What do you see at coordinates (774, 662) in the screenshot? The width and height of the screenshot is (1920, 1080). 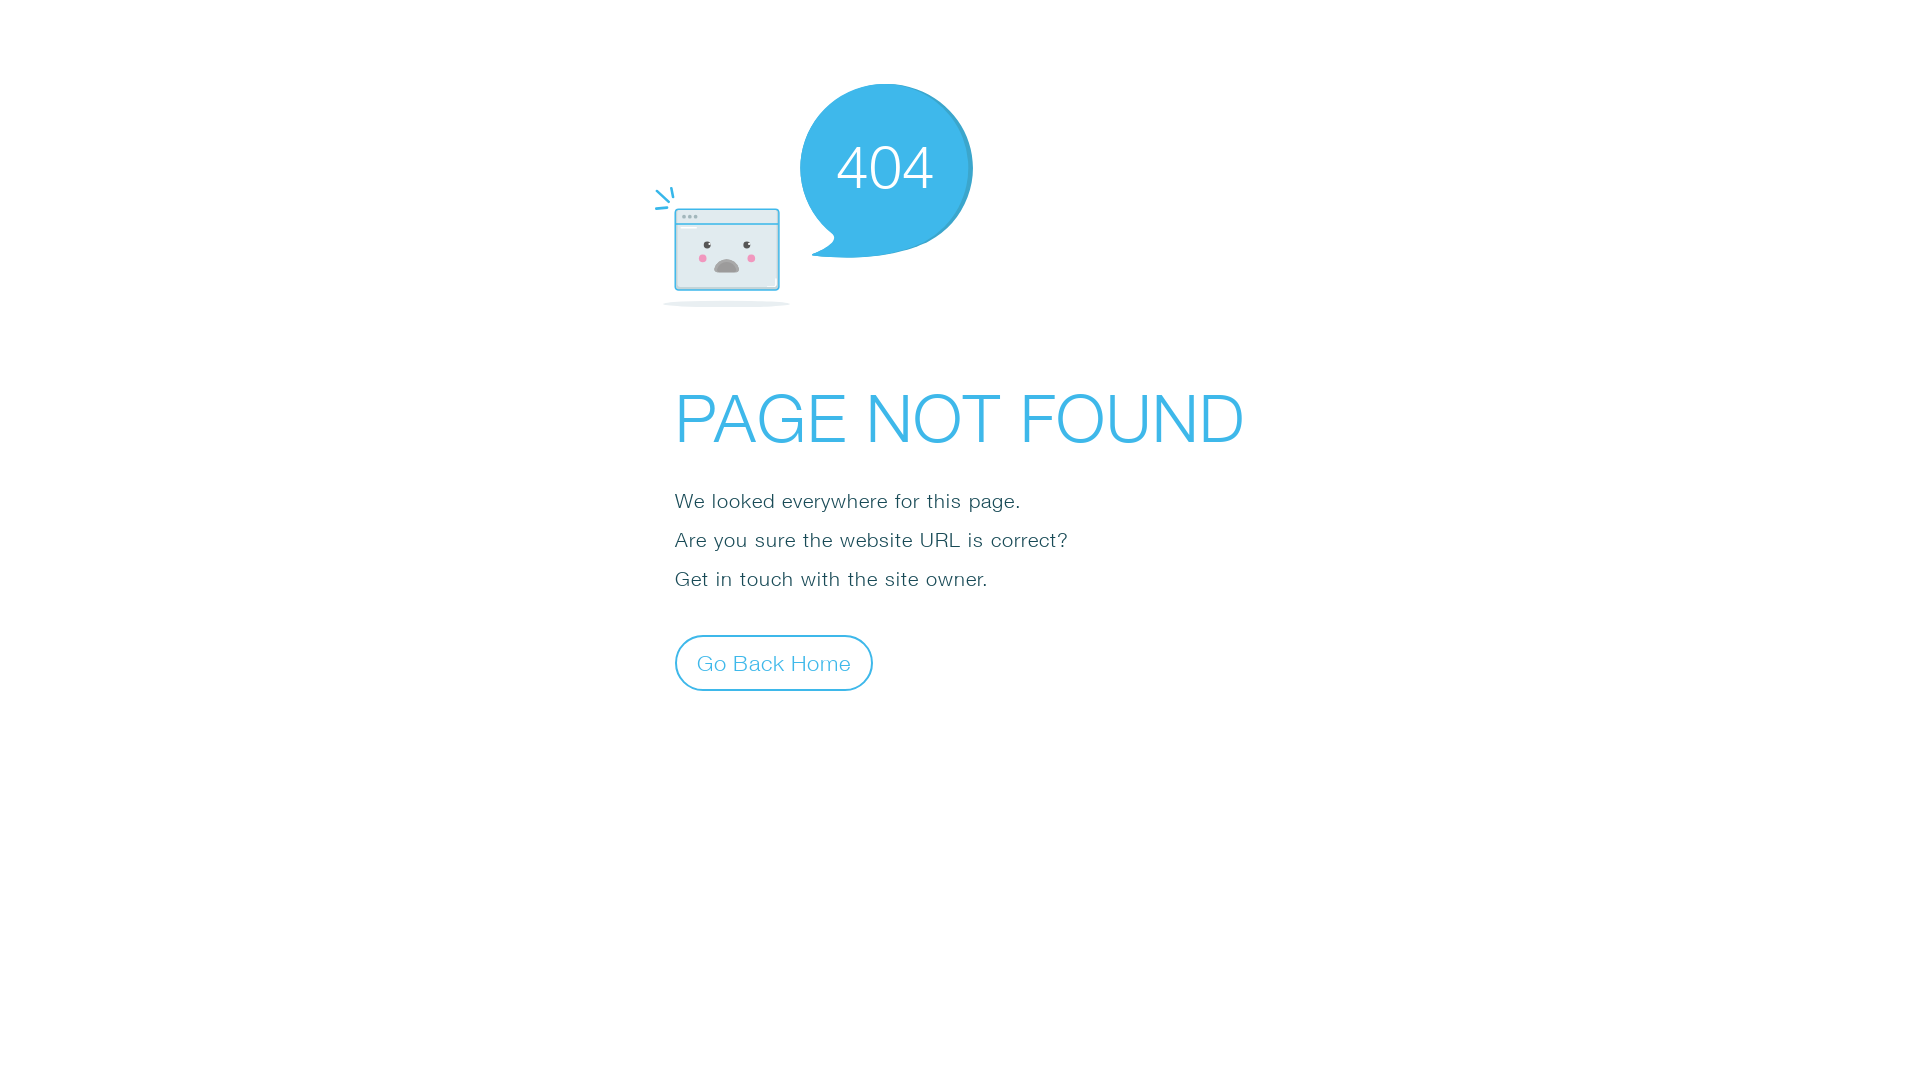 I see `Go Back Home` at bounding box center [774, 662].